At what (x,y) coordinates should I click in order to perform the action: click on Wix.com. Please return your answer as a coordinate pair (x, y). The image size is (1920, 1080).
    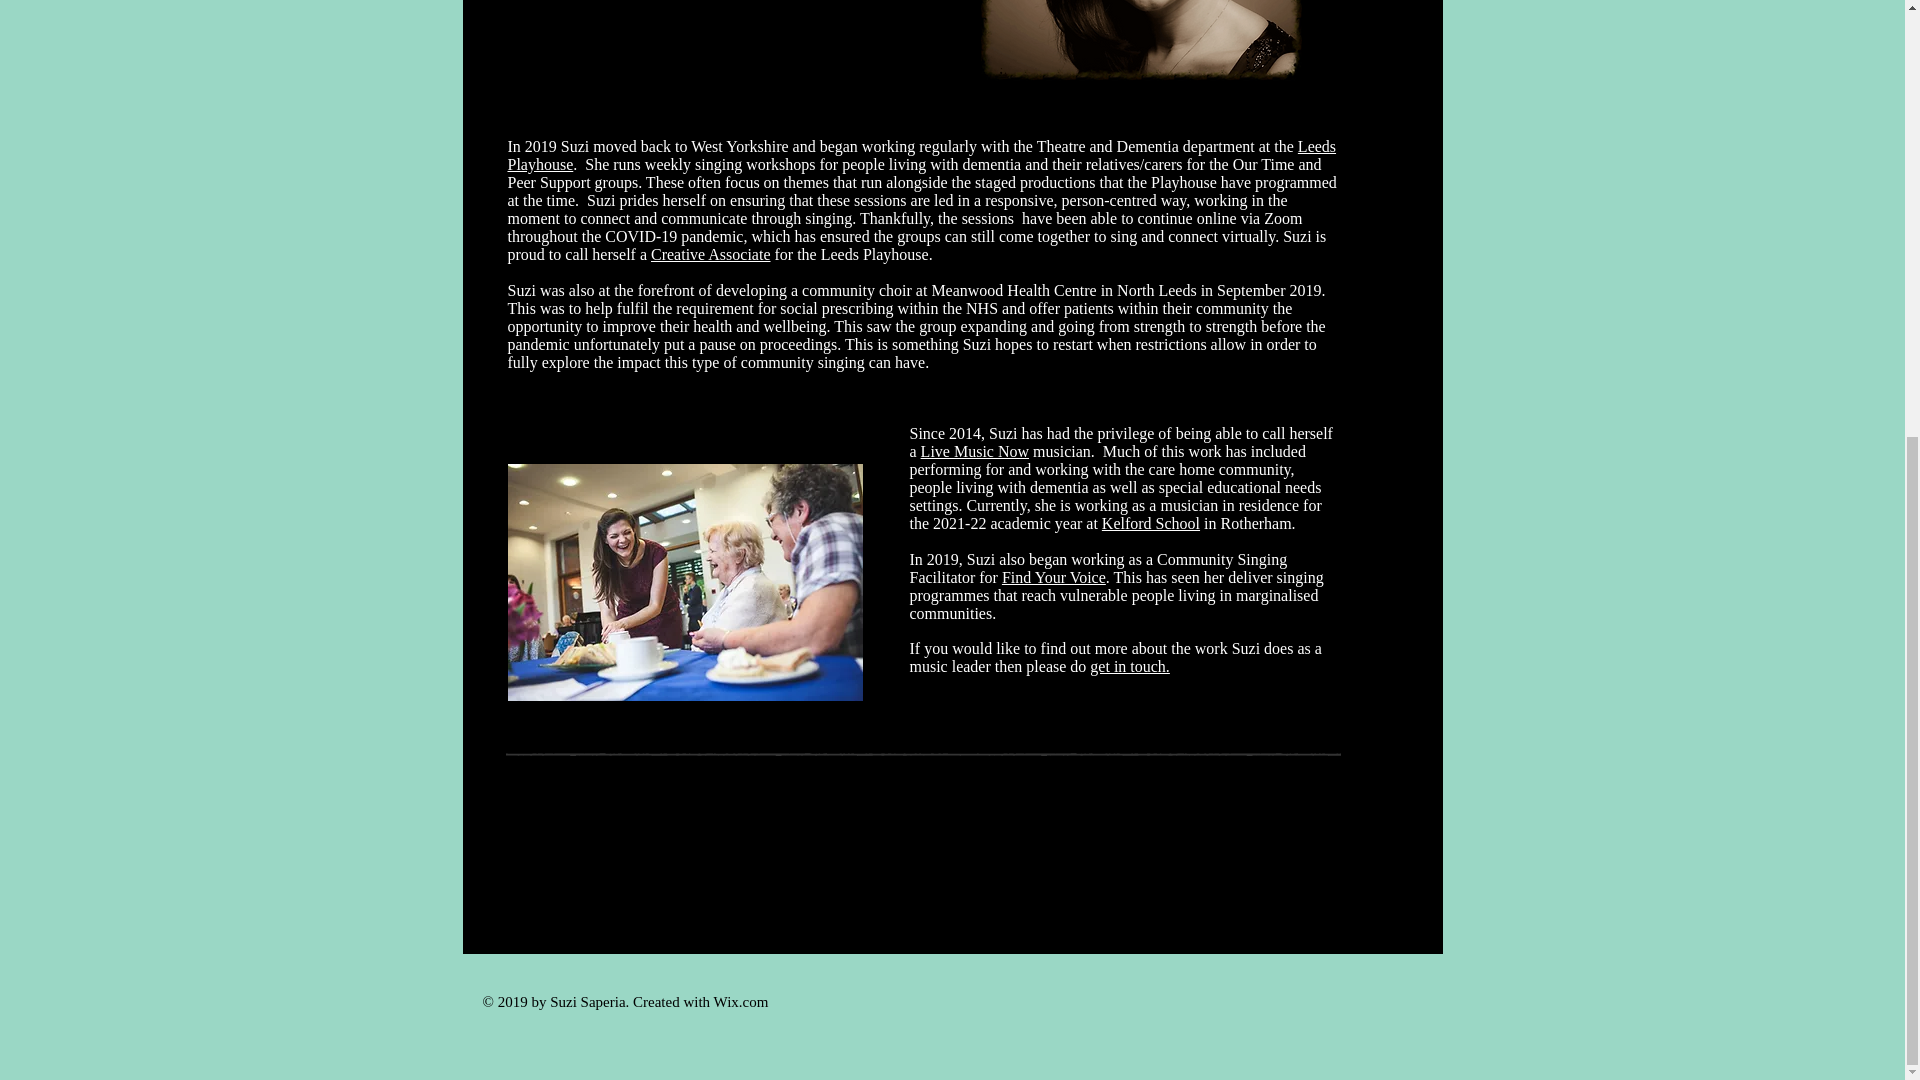
    Looking at the image, I should click on (742, 1001).